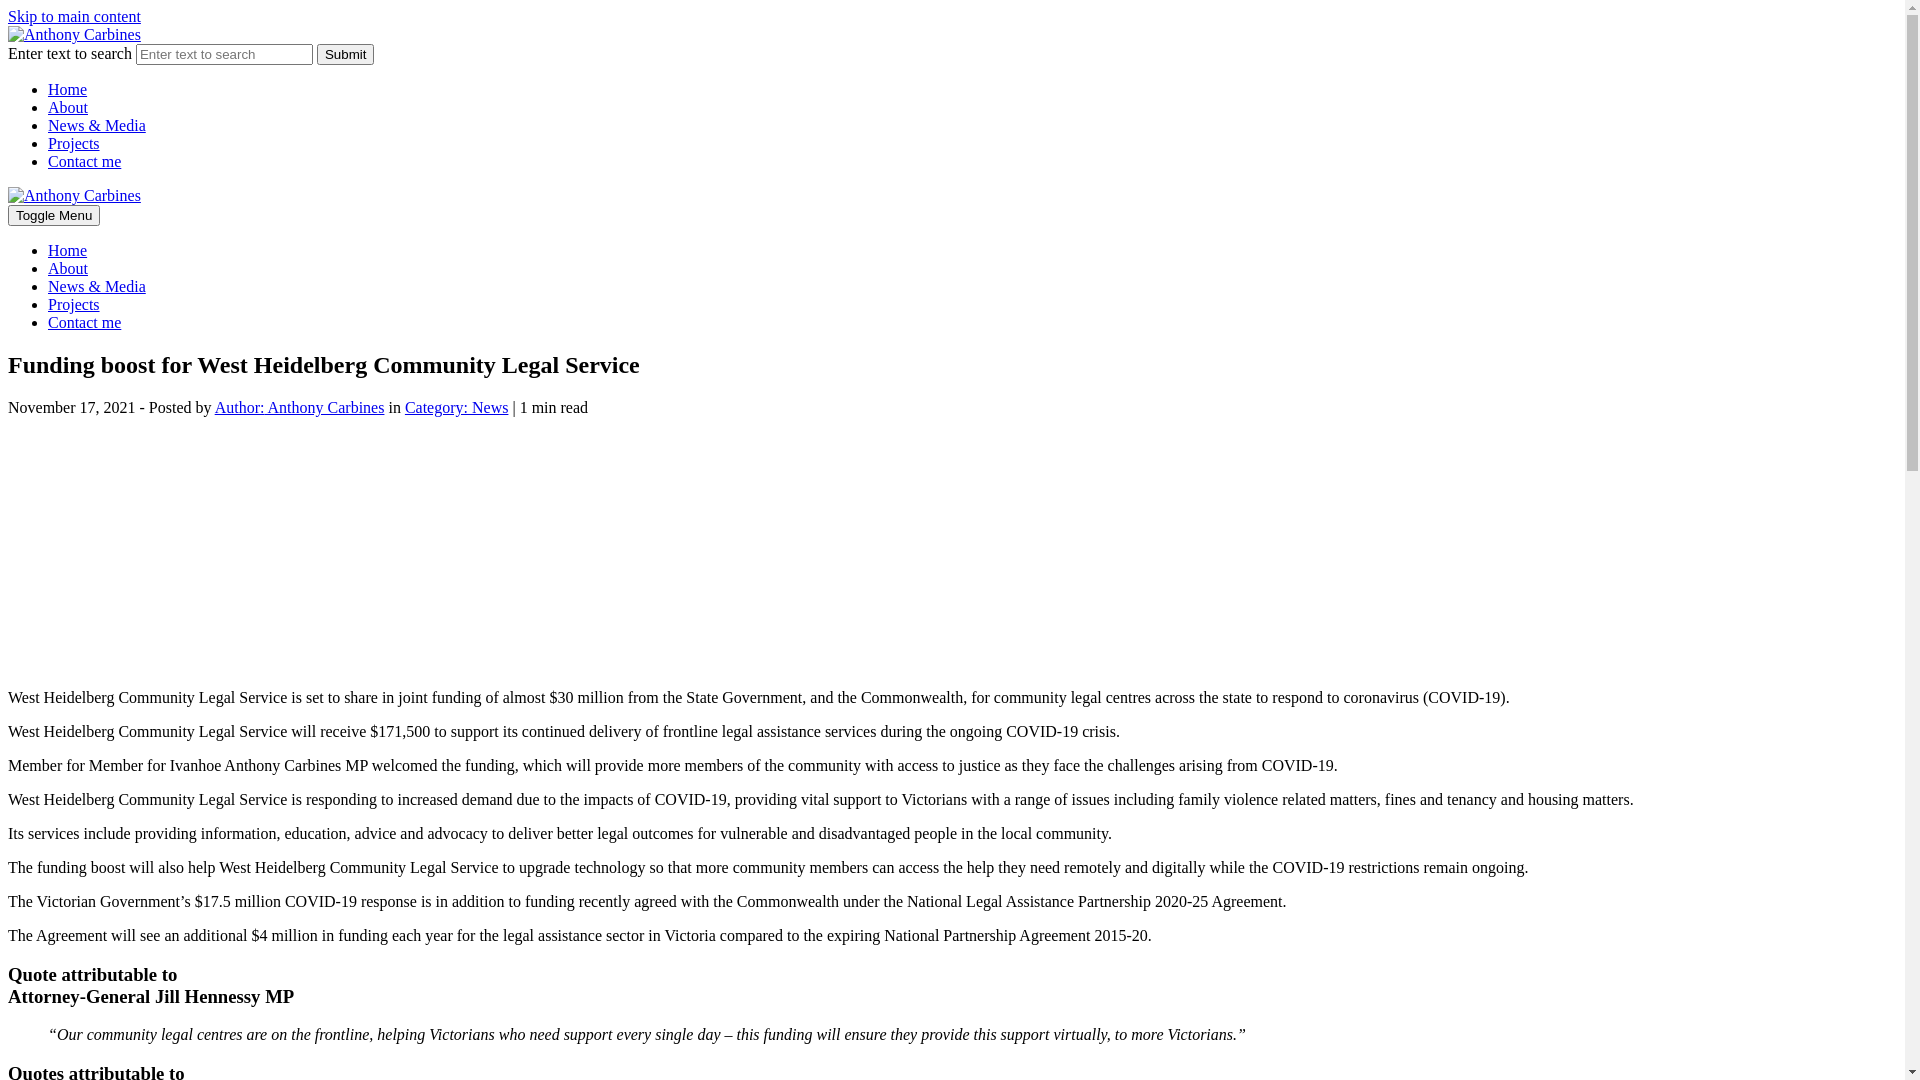 Image resolution: width=1920 pixels, height=1080 pixels. Describe the element at coordinates (97, 126) in the screenshot. I see `News & Media` at that location.